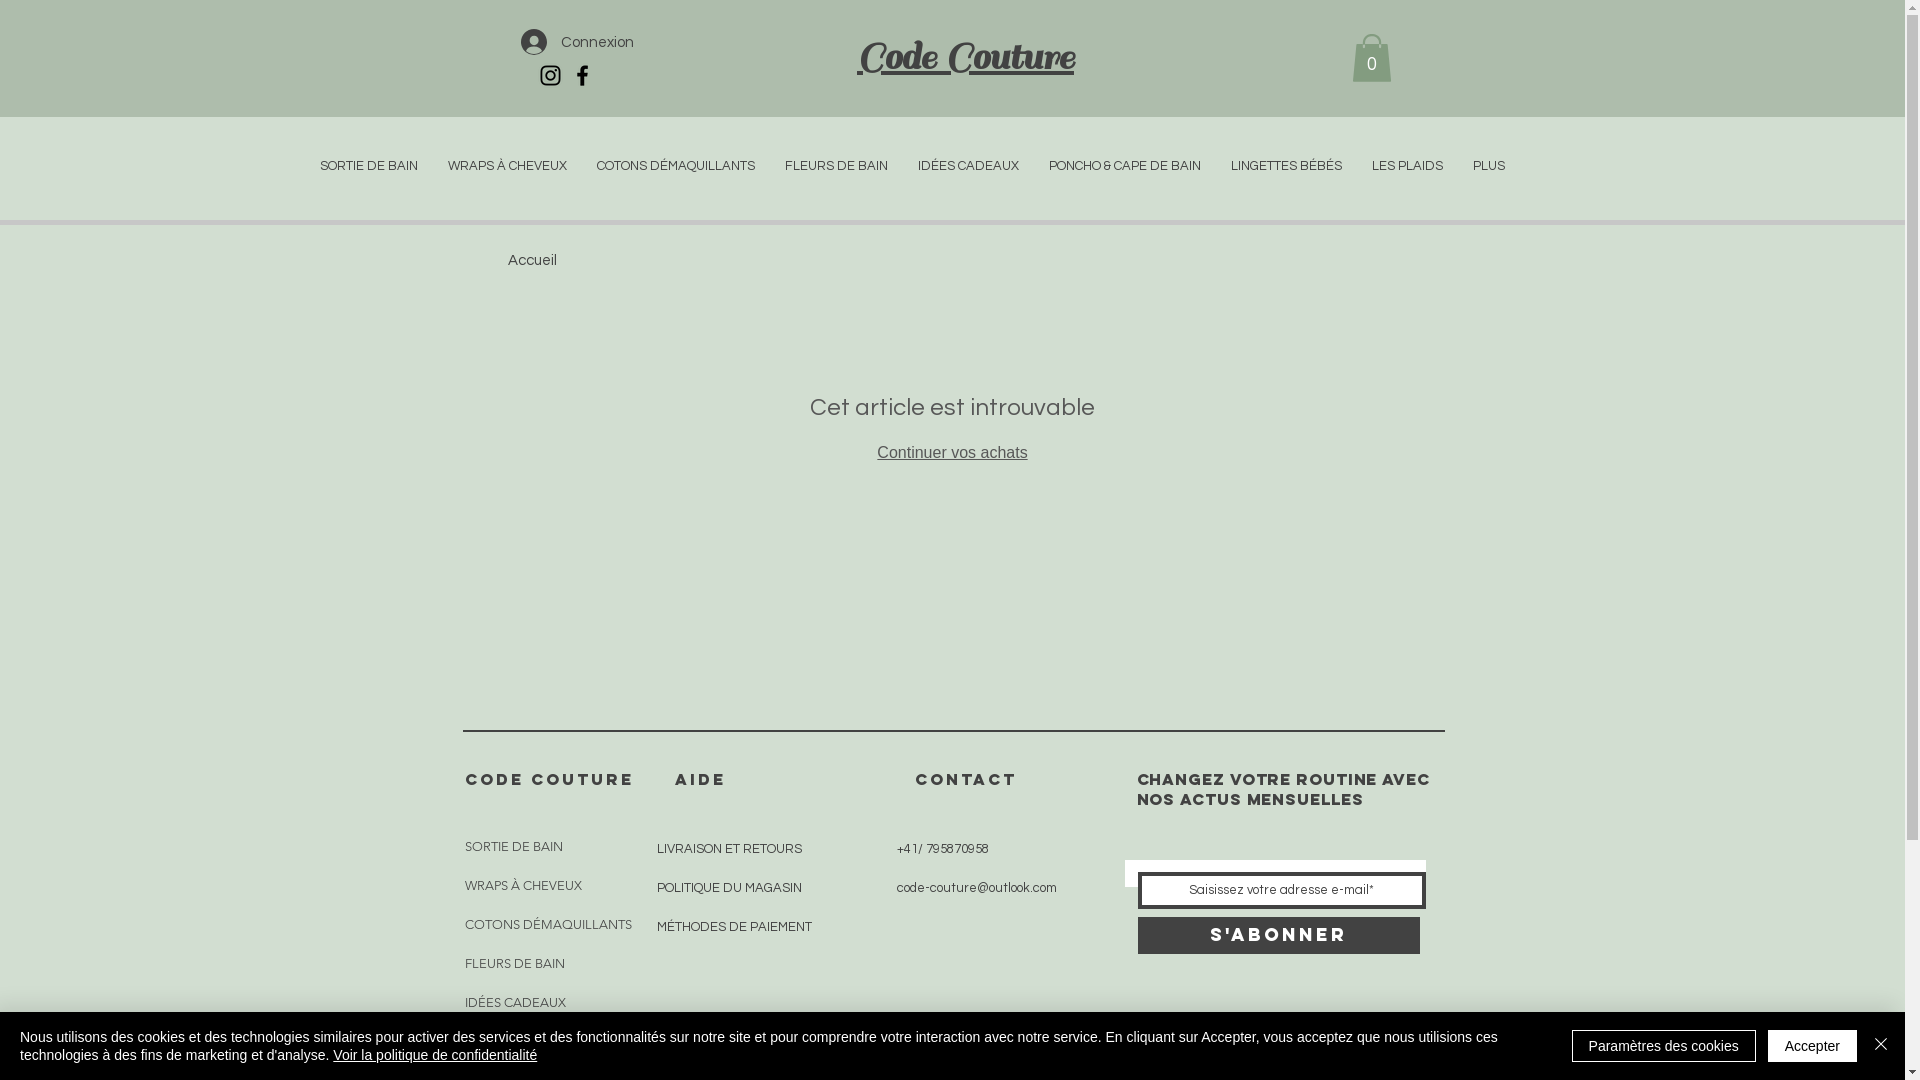  I want to click on Code Couture, so click(966, 56).